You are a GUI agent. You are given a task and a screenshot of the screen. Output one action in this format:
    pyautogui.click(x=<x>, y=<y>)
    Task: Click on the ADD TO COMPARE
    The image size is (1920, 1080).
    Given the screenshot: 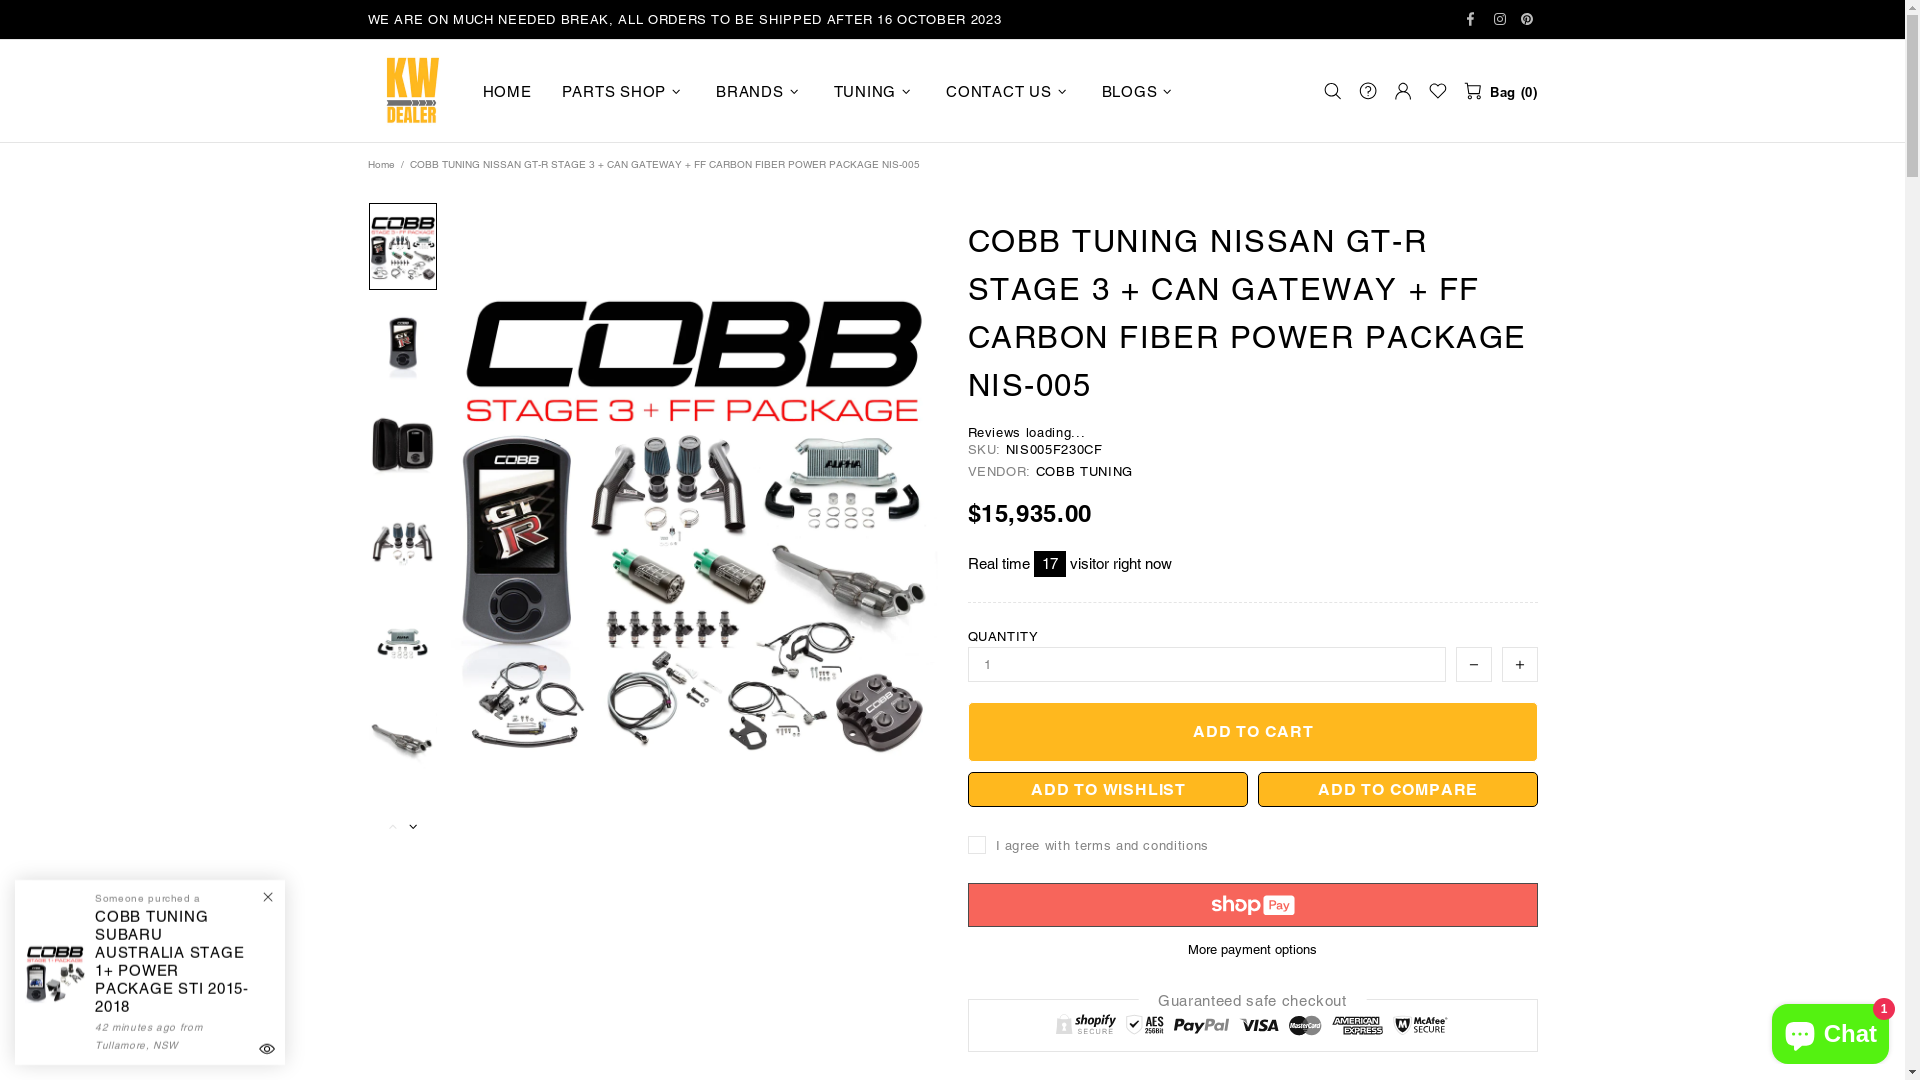 What is the action you would take?
    pyautogui.click(x=1398, y=790)
    